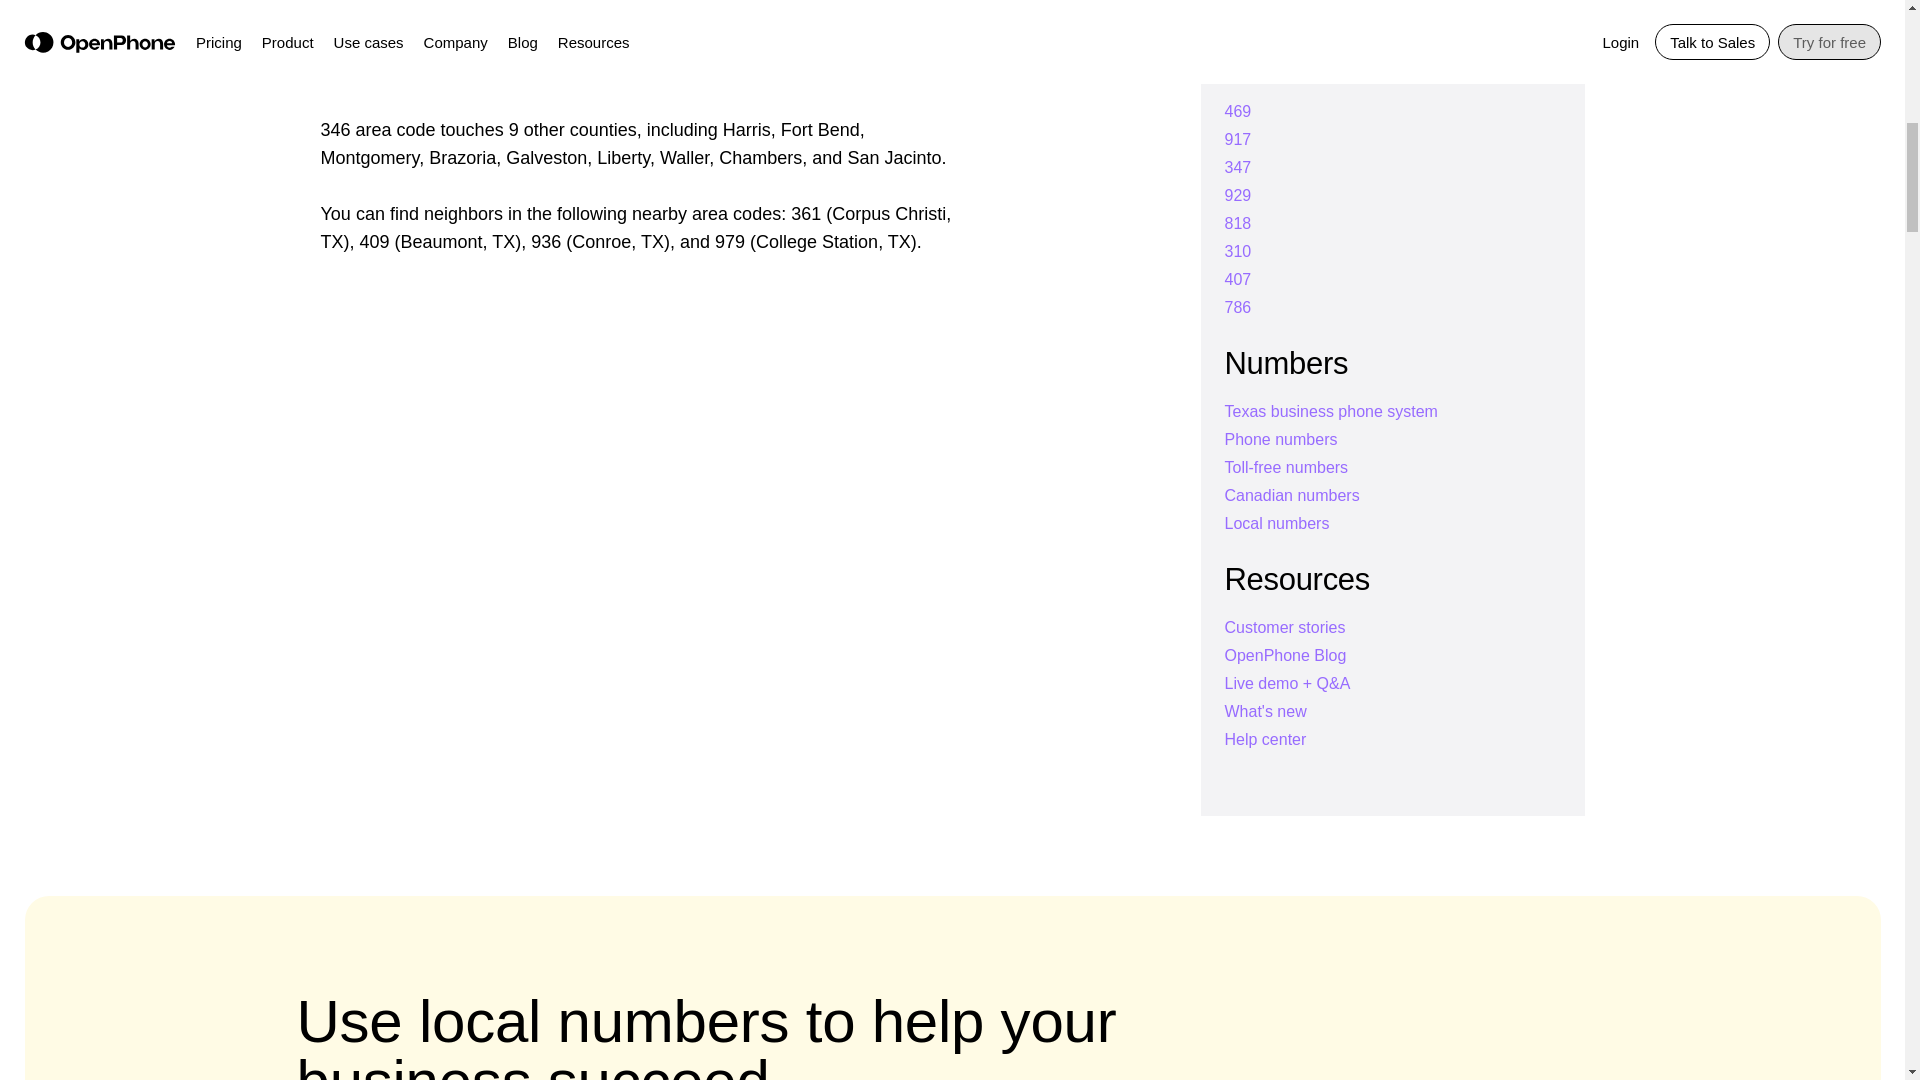 This screenshot has height=1080, width=1920. Describe the element at coordinates (1238, 252) in the screenshot. I see `310` at that location.